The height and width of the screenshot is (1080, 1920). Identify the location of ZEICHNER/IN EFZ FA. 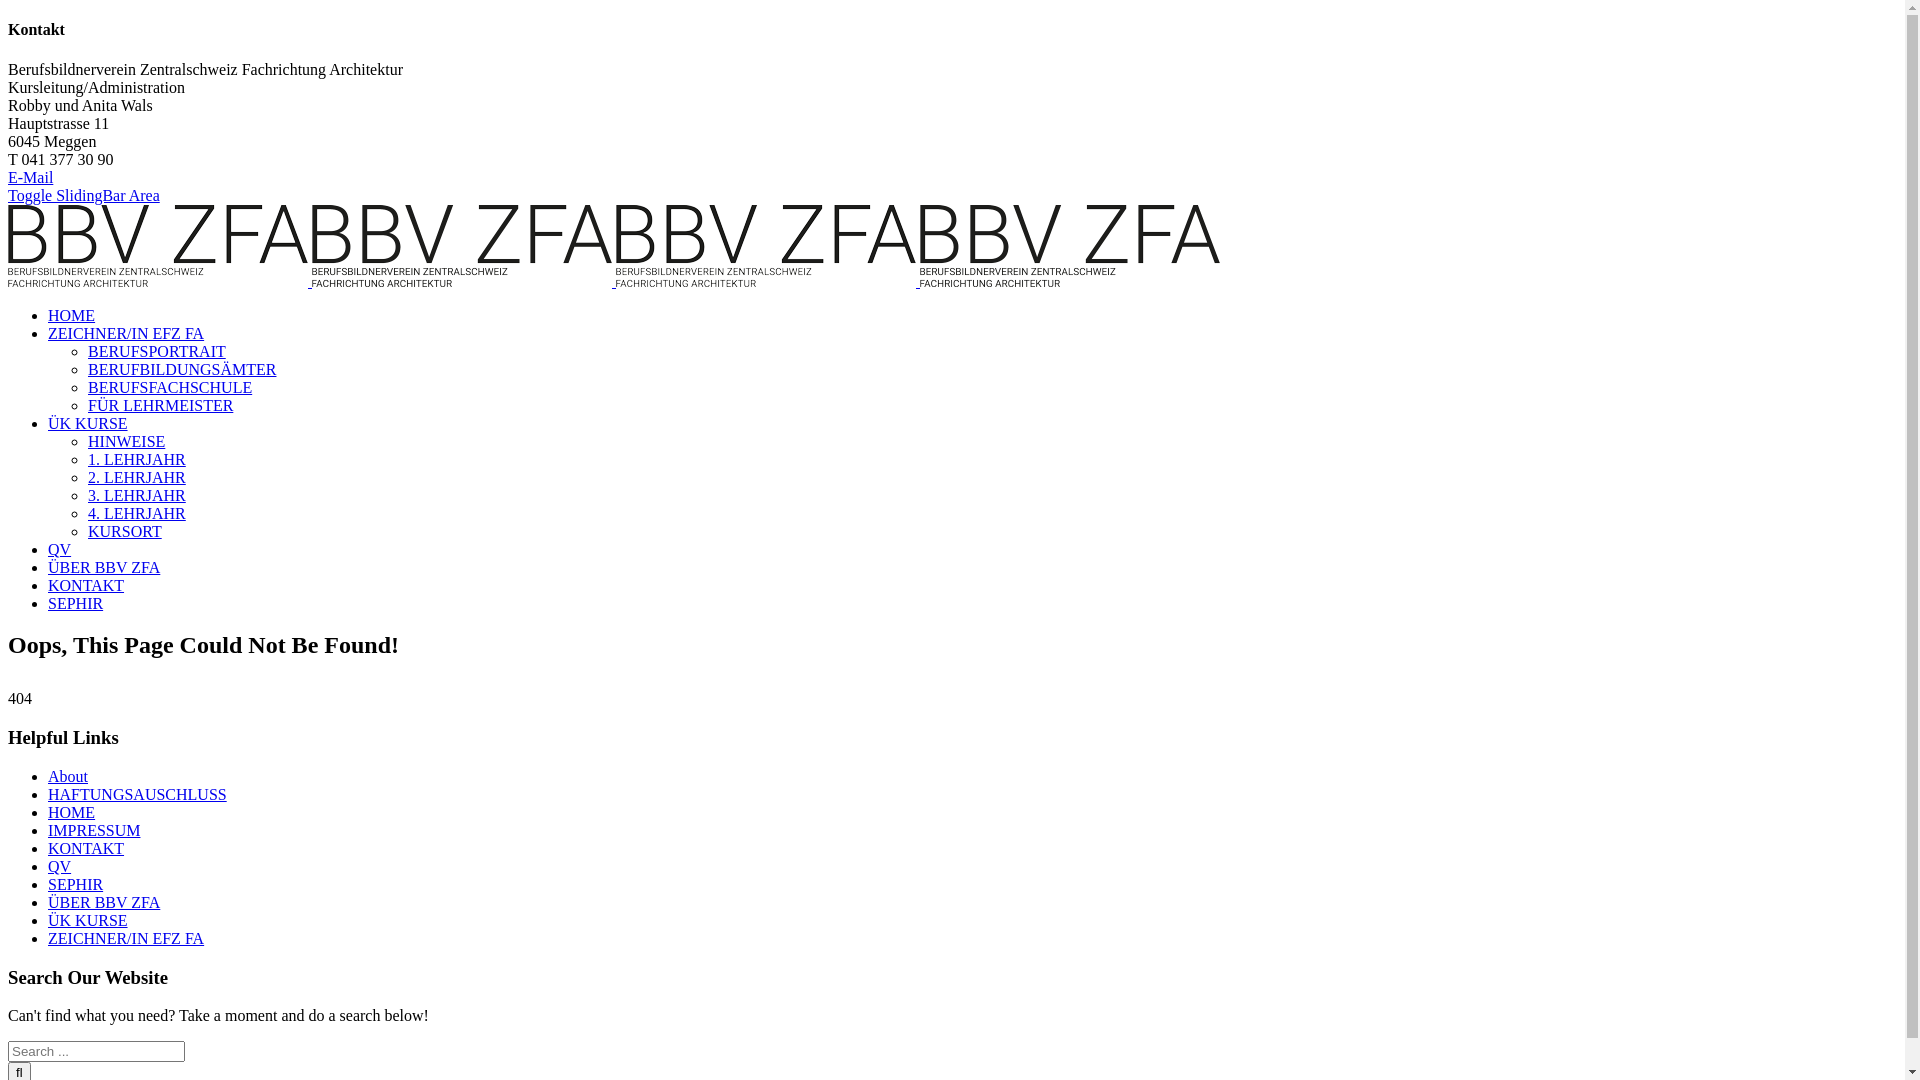
(126, 334).